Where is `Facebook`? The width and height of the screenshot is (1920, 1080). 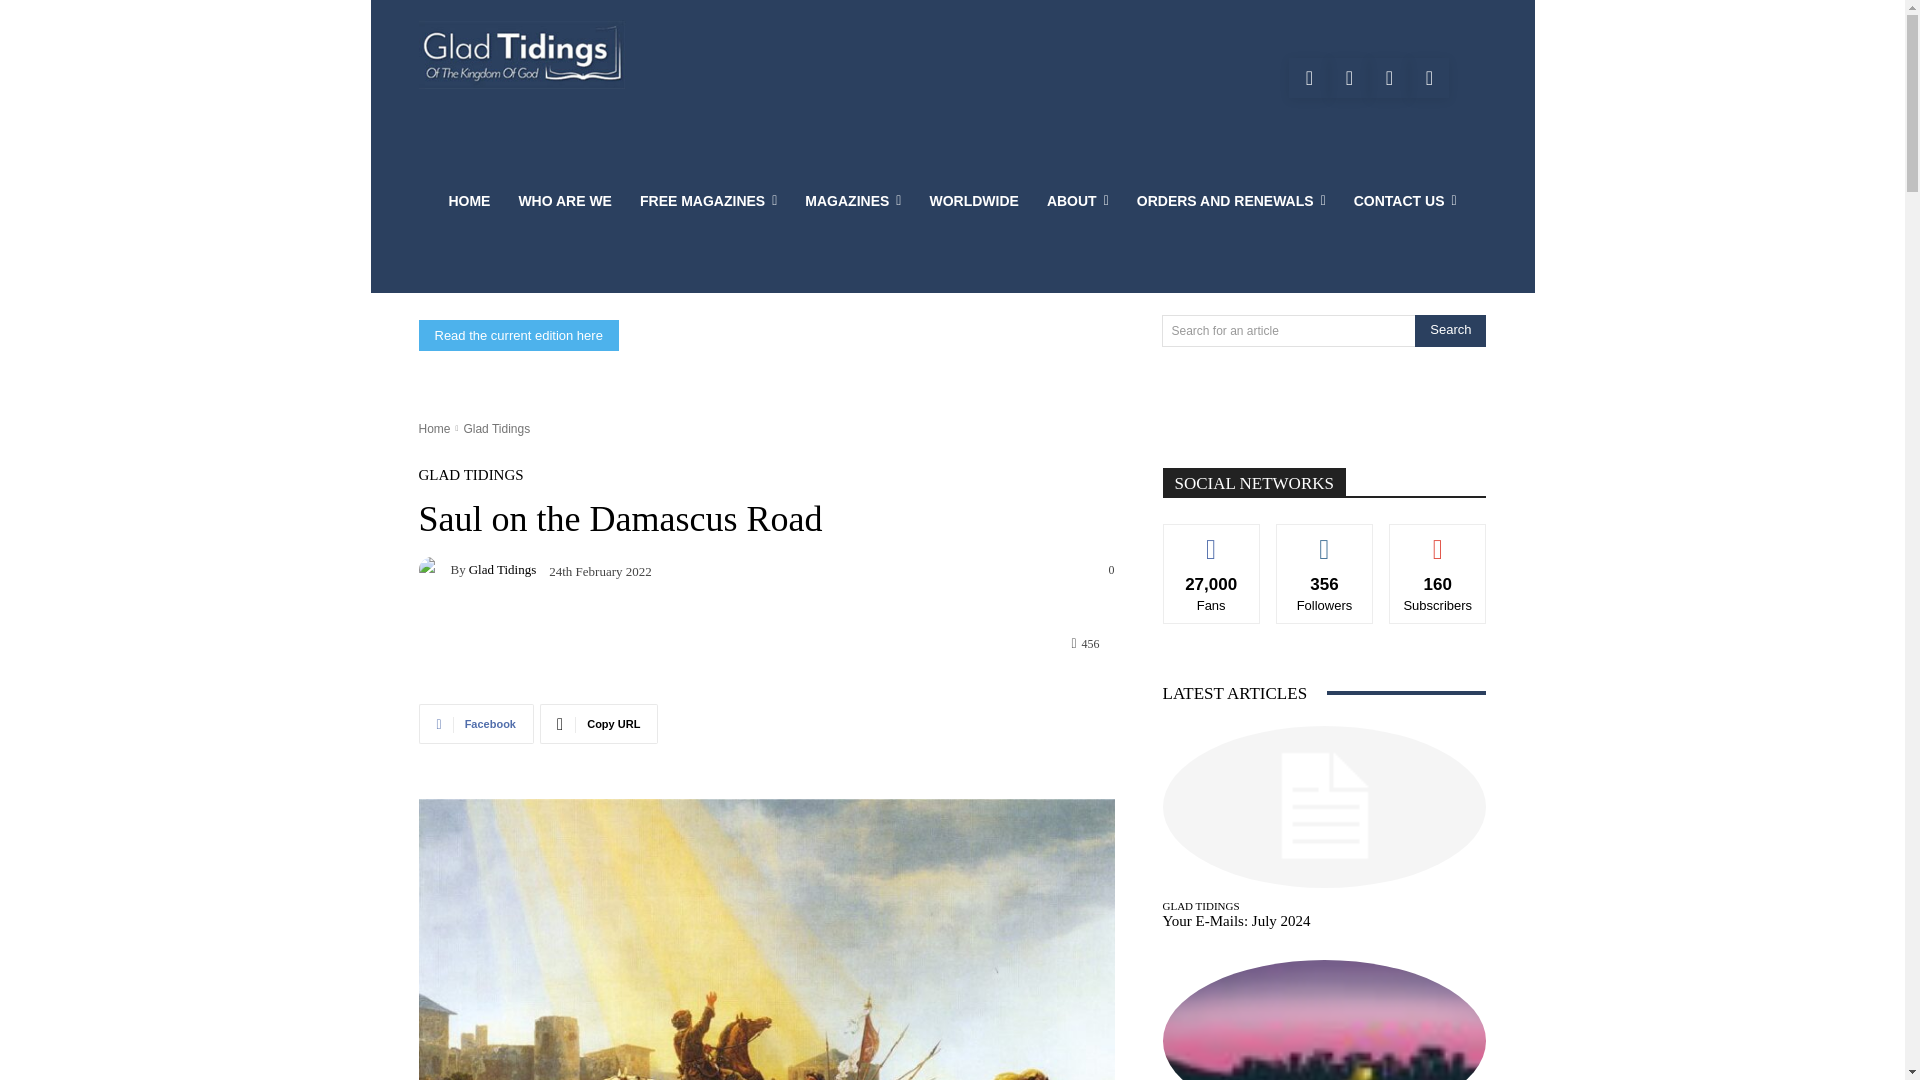 Facebook is located at coordinates (1308, 78).